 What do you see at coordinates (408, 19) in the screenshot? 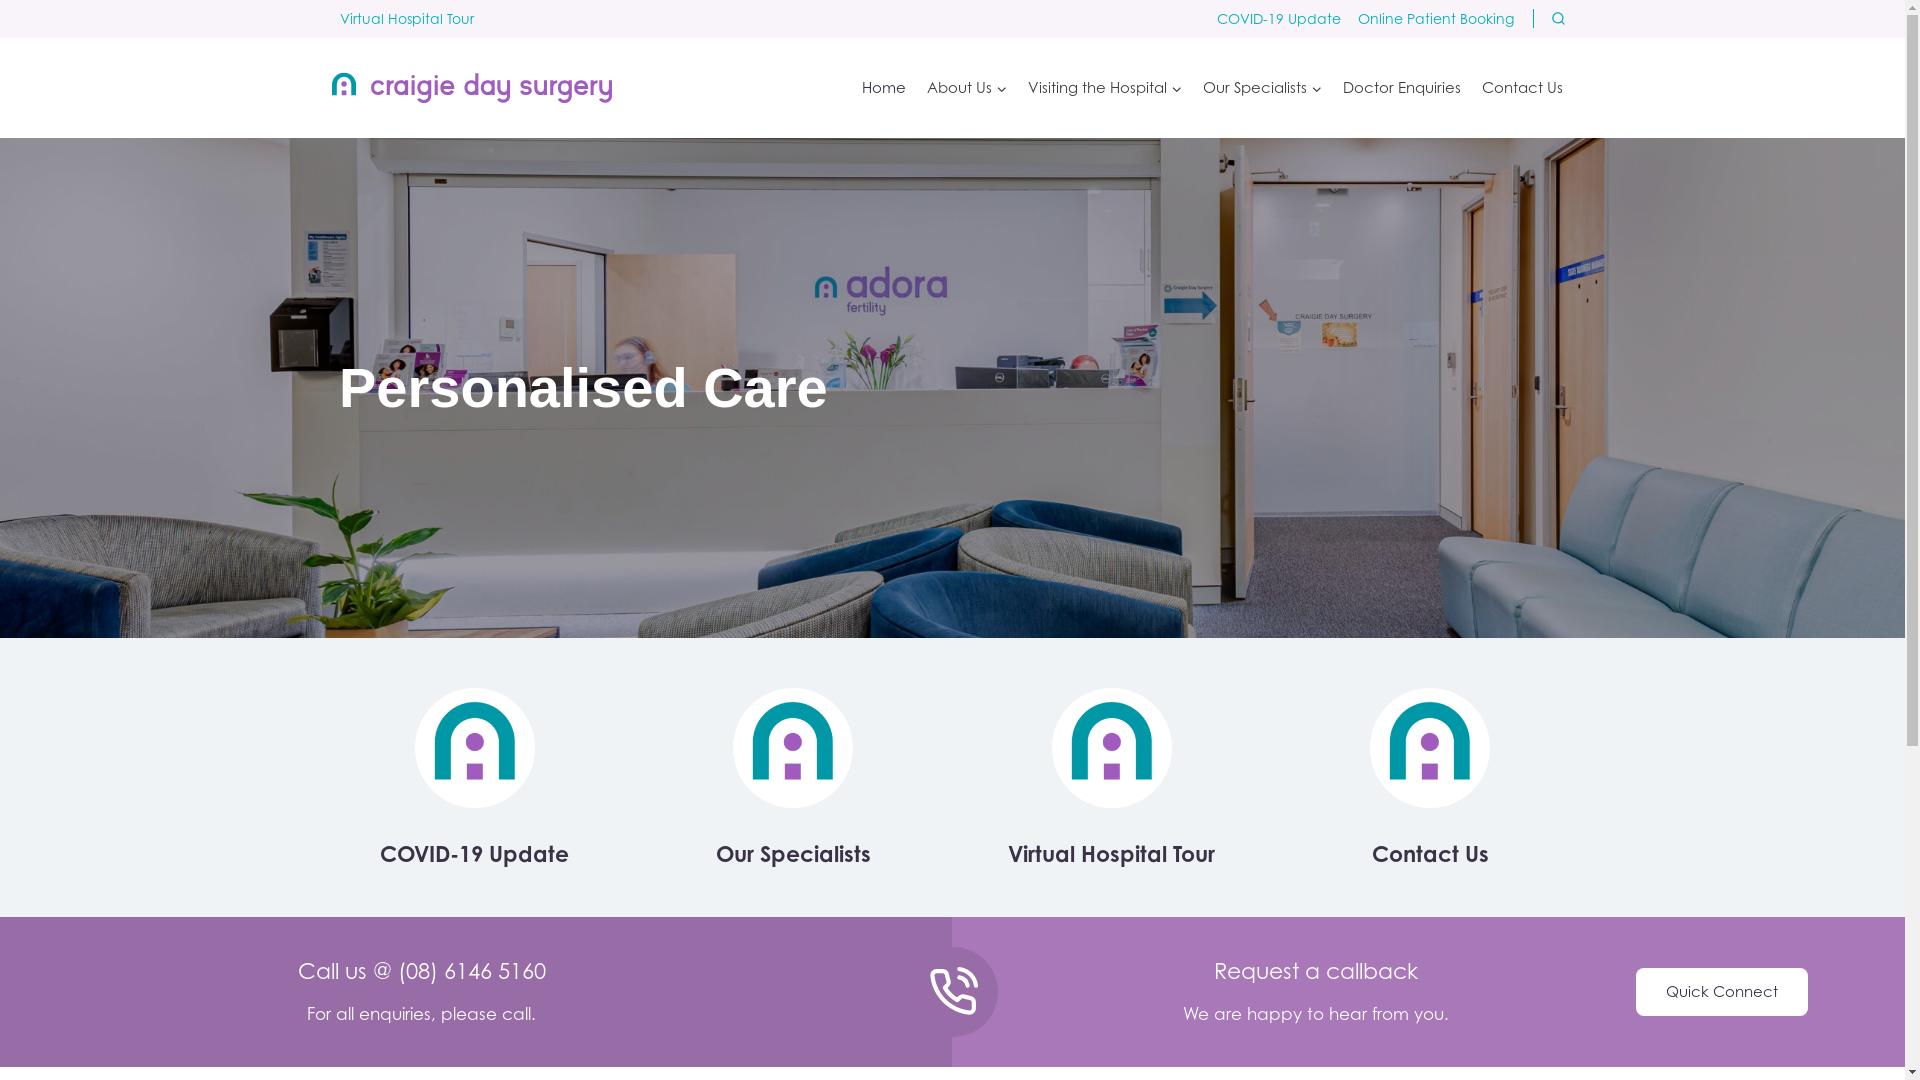
I see `Virtual Hospital Tour` at bounding box center [408, 19].